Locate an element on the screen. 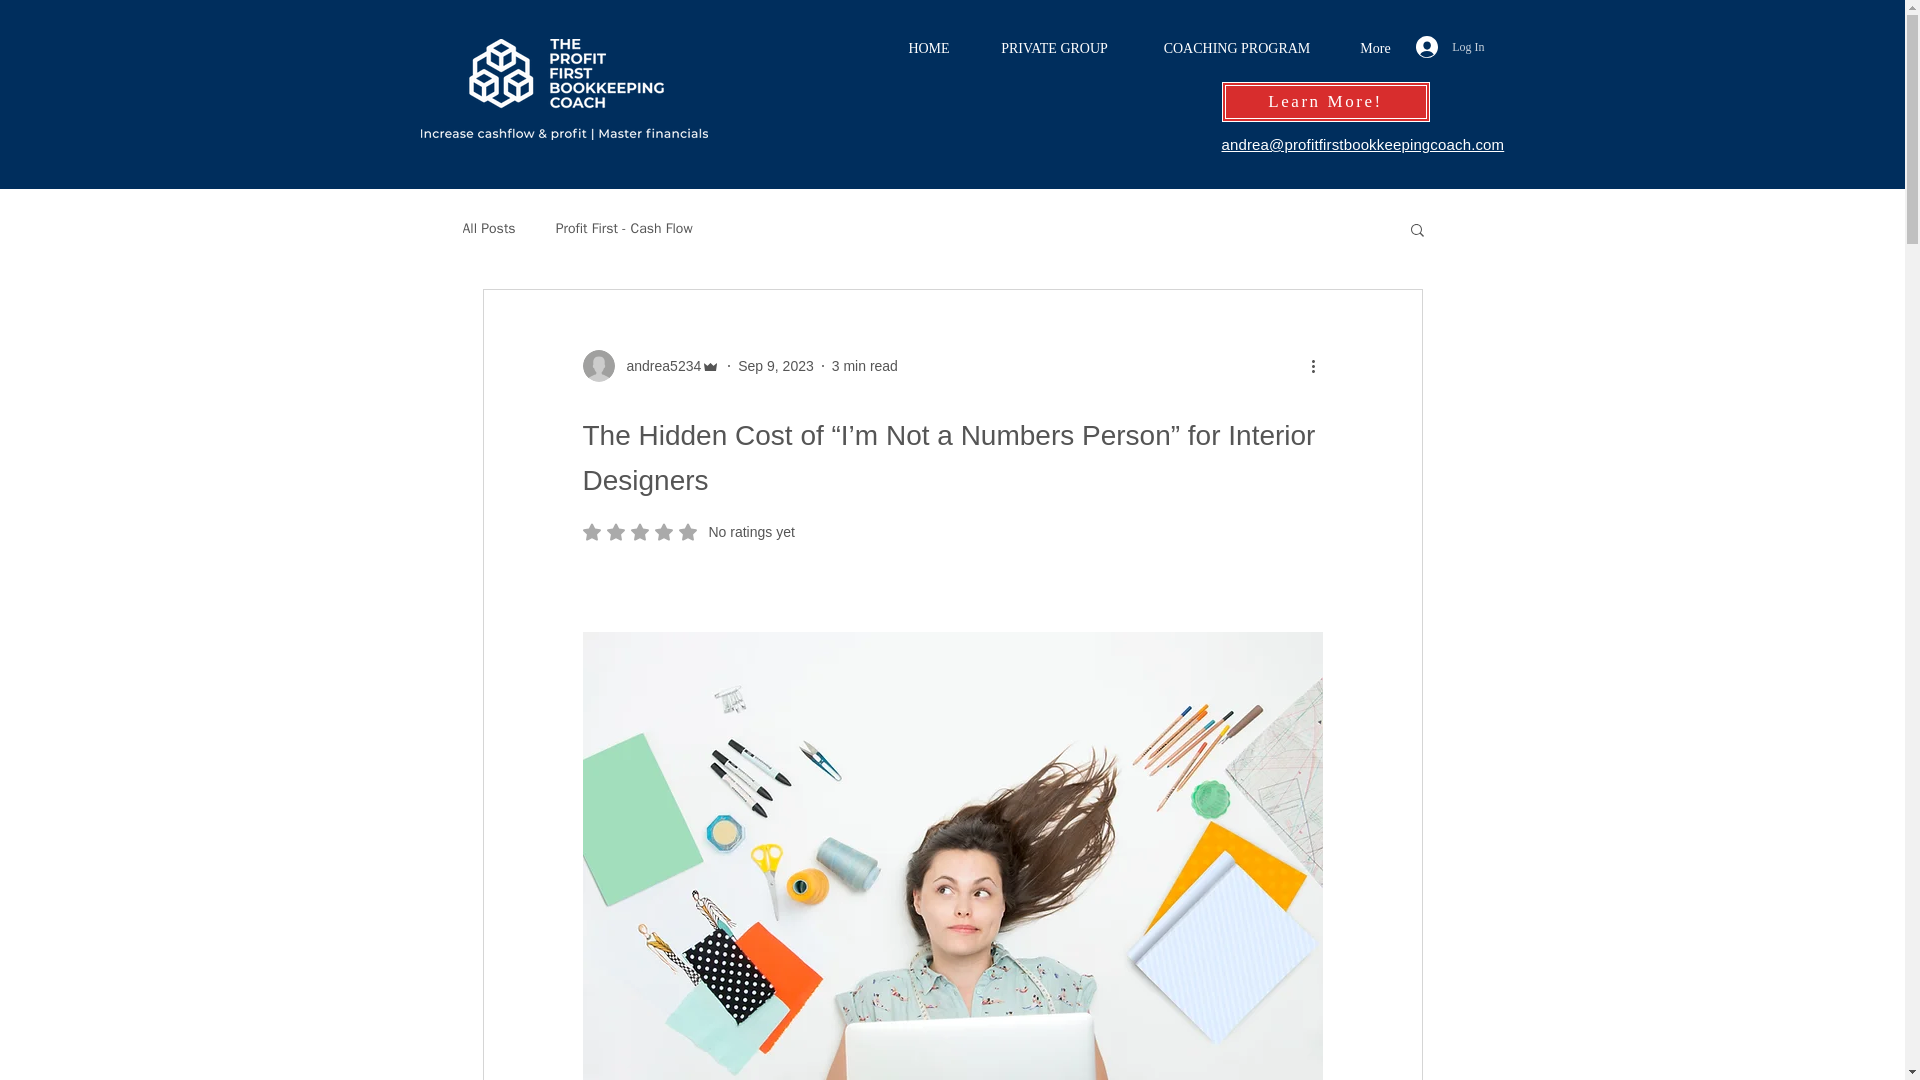 The width and height of the screenshot is (1920, 1080). andrea5234 is located at coordinates (776, 365).